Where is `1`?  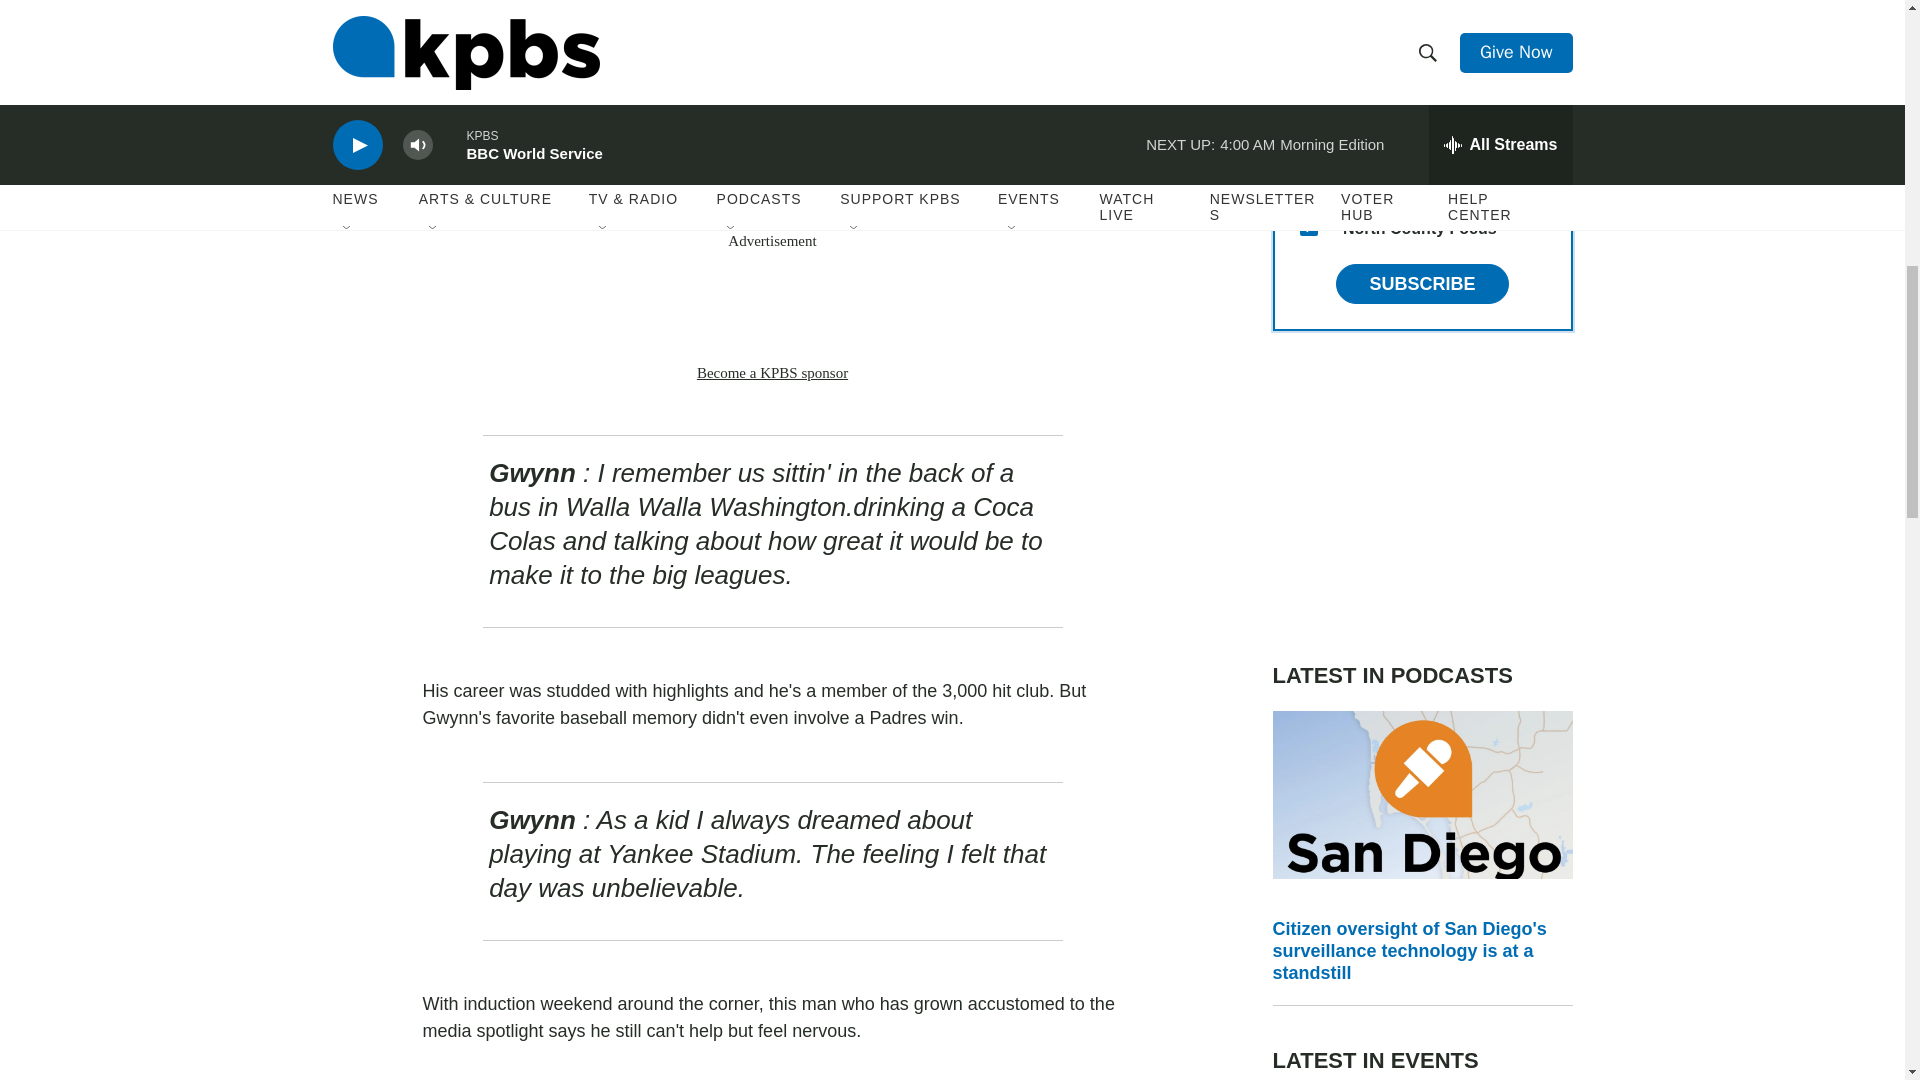
1 is located at coordinates (1308, 131).